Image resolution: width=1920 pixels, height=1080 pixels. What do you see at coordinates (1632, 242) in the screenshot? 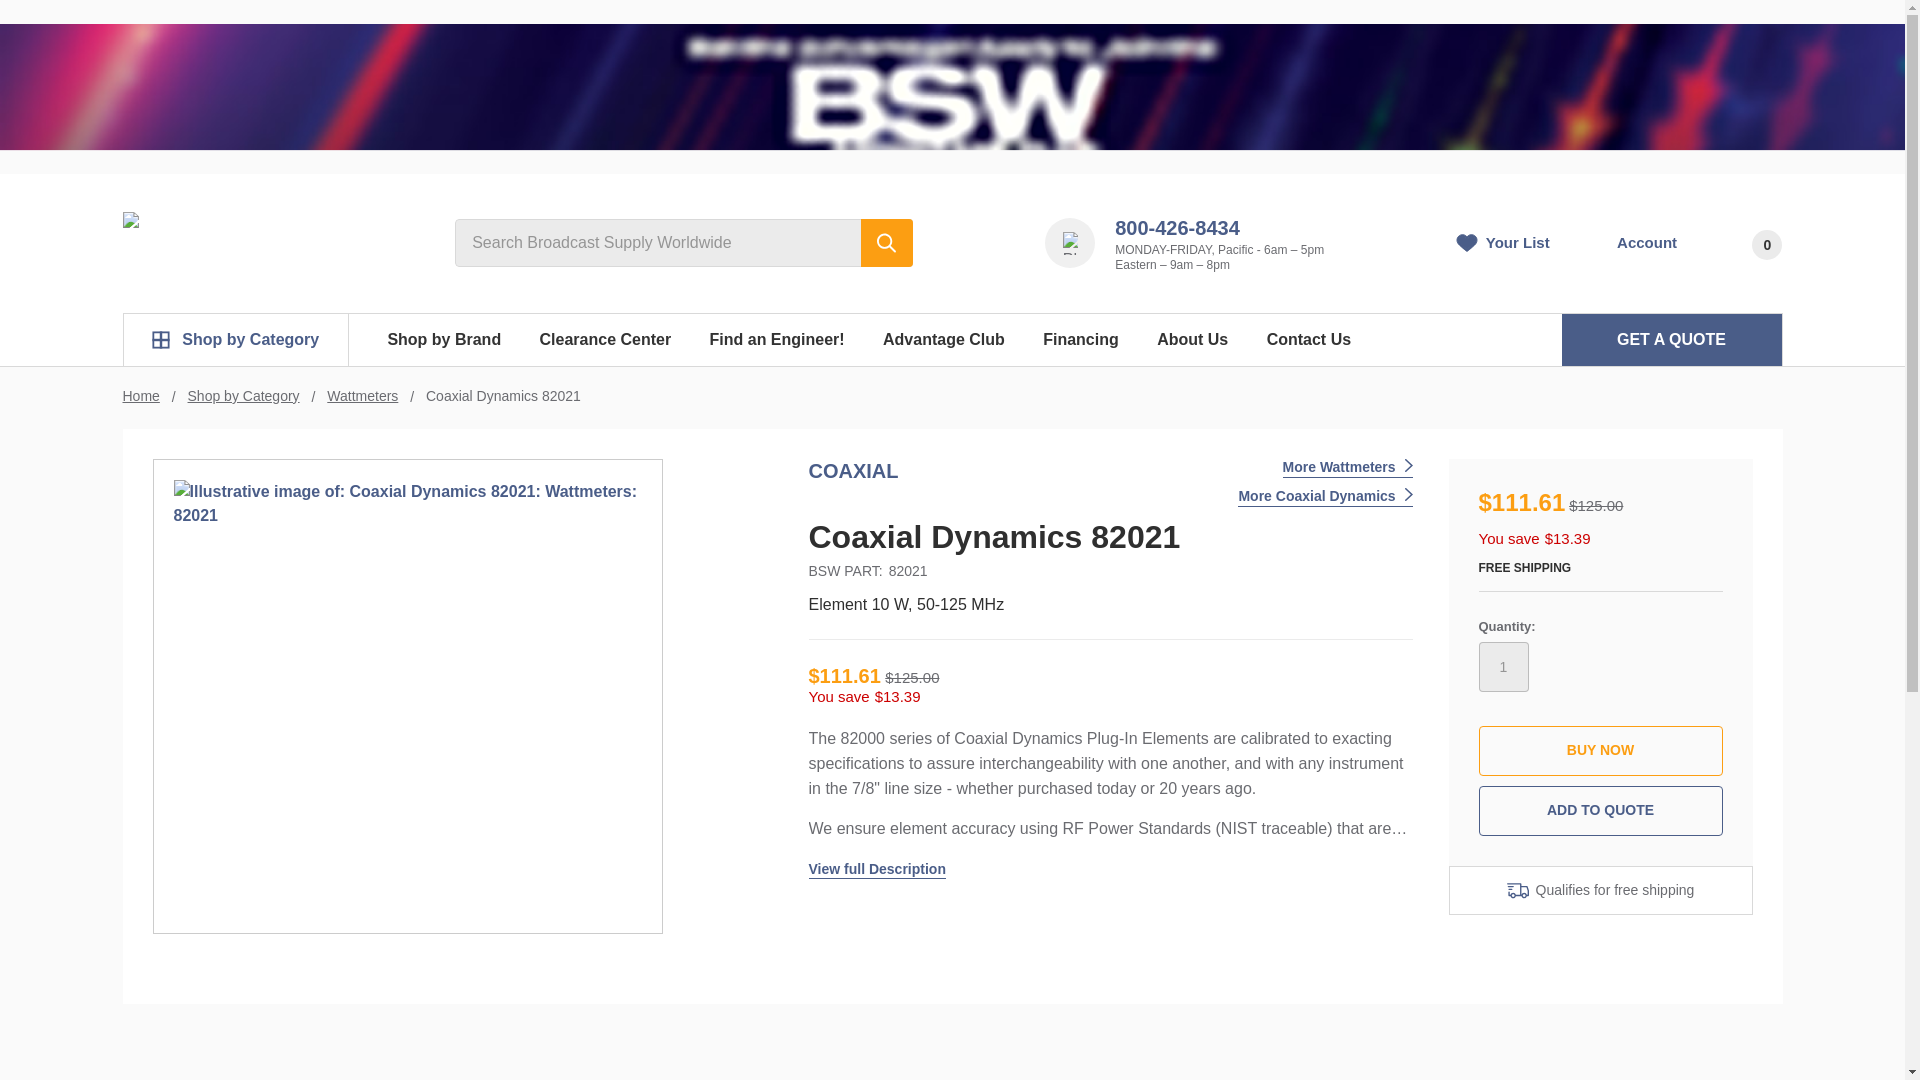
I see `Account` at bounding box center [1632, 242].